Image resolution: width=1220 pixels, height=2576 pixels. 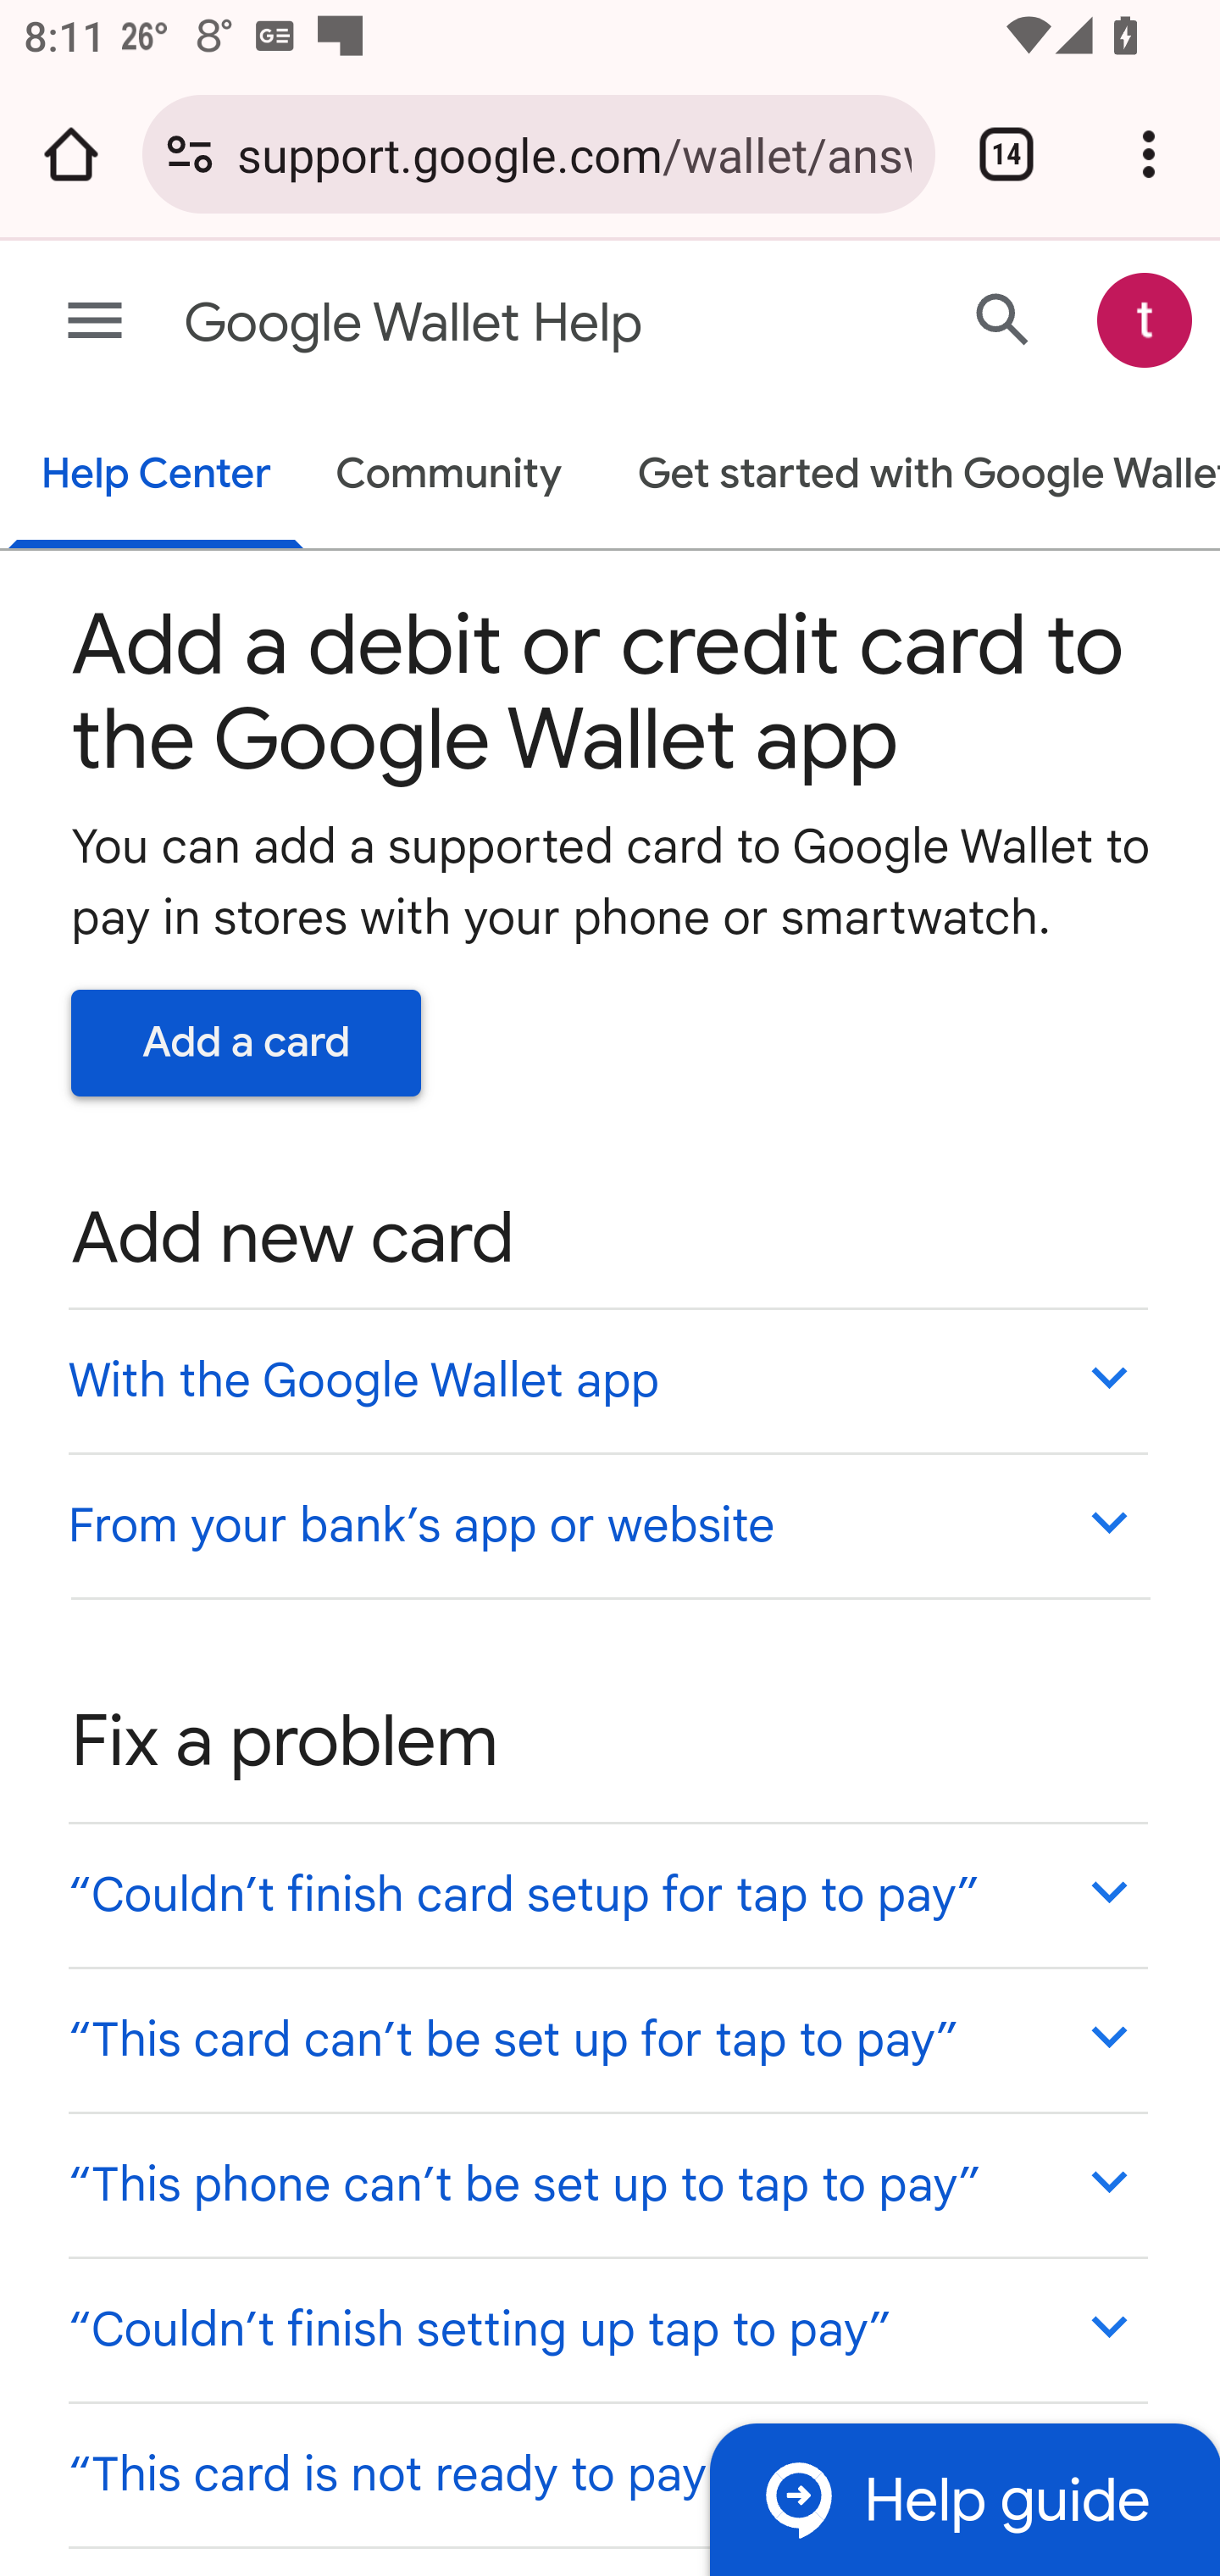 I want to click on Add a card, so click(x=247, y=1042).